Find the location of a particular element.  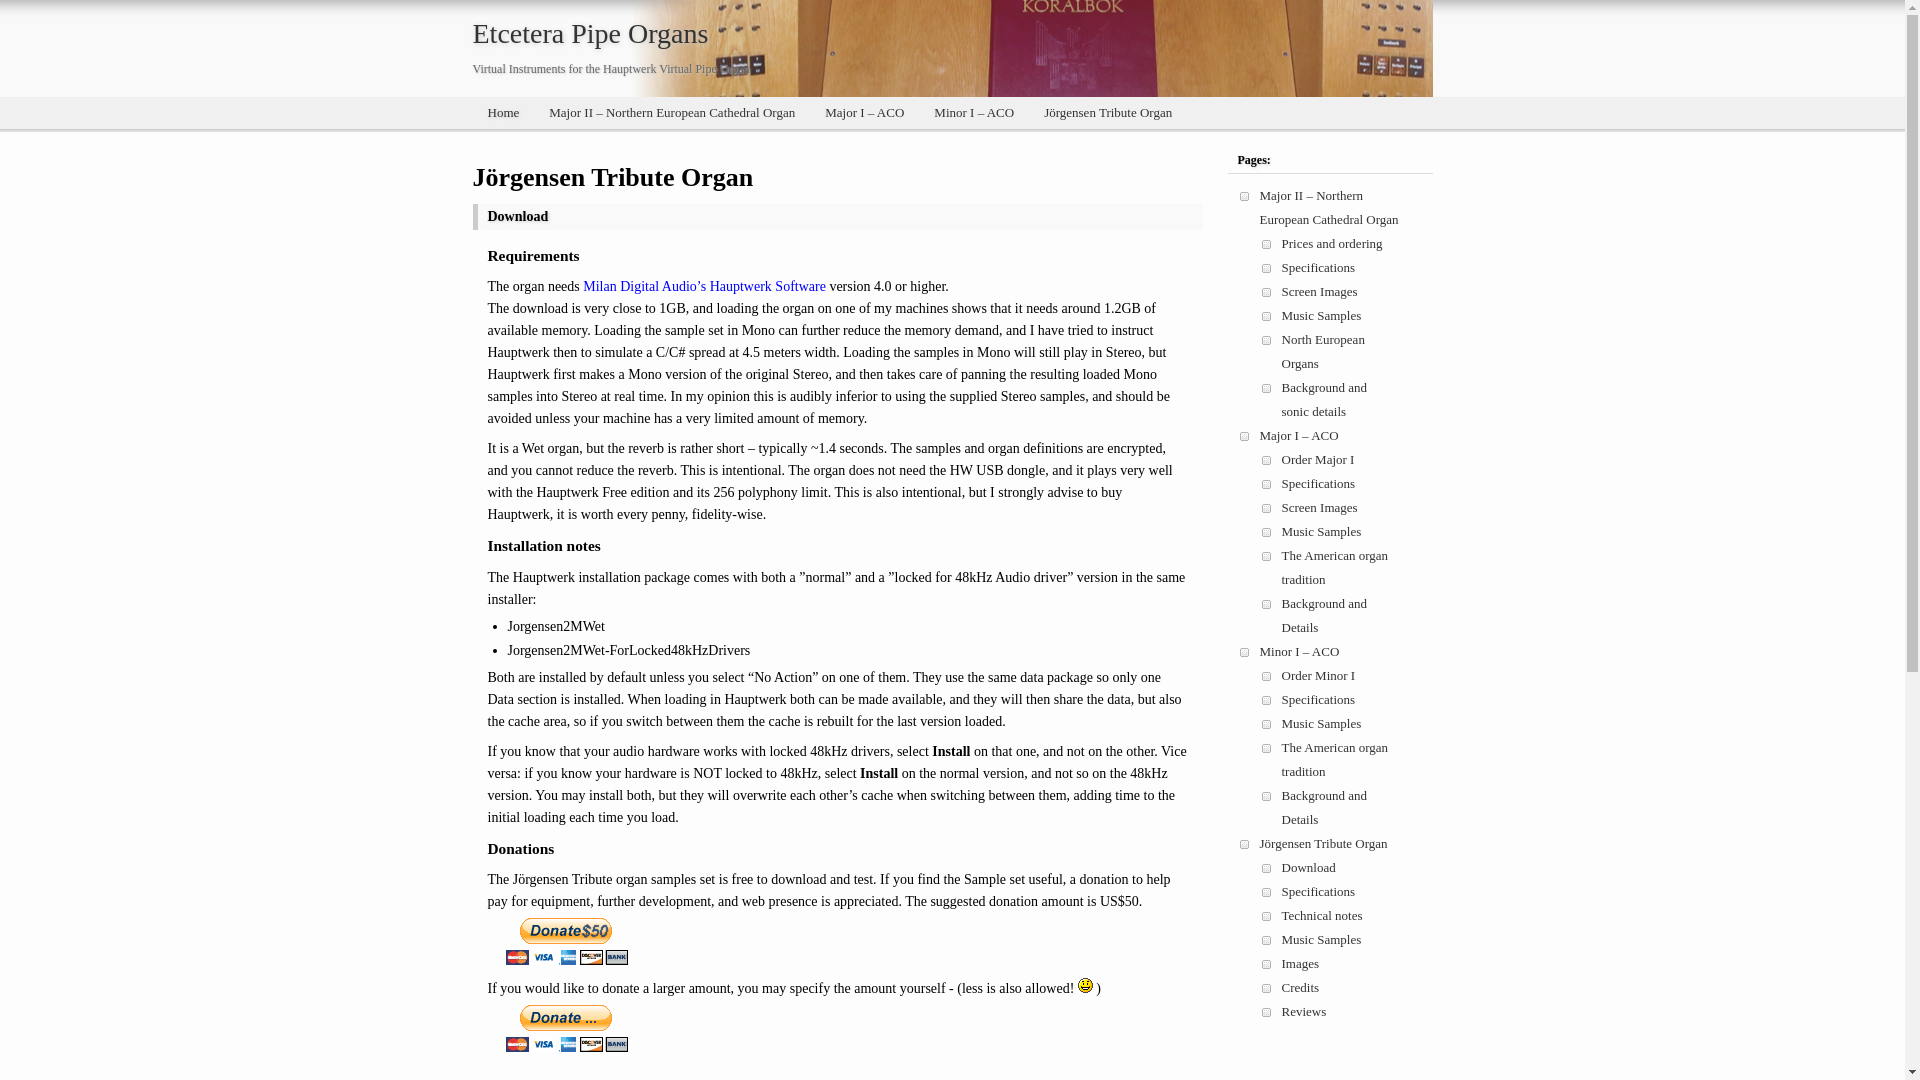

North European Organs is located at coordinates (1324, 352).